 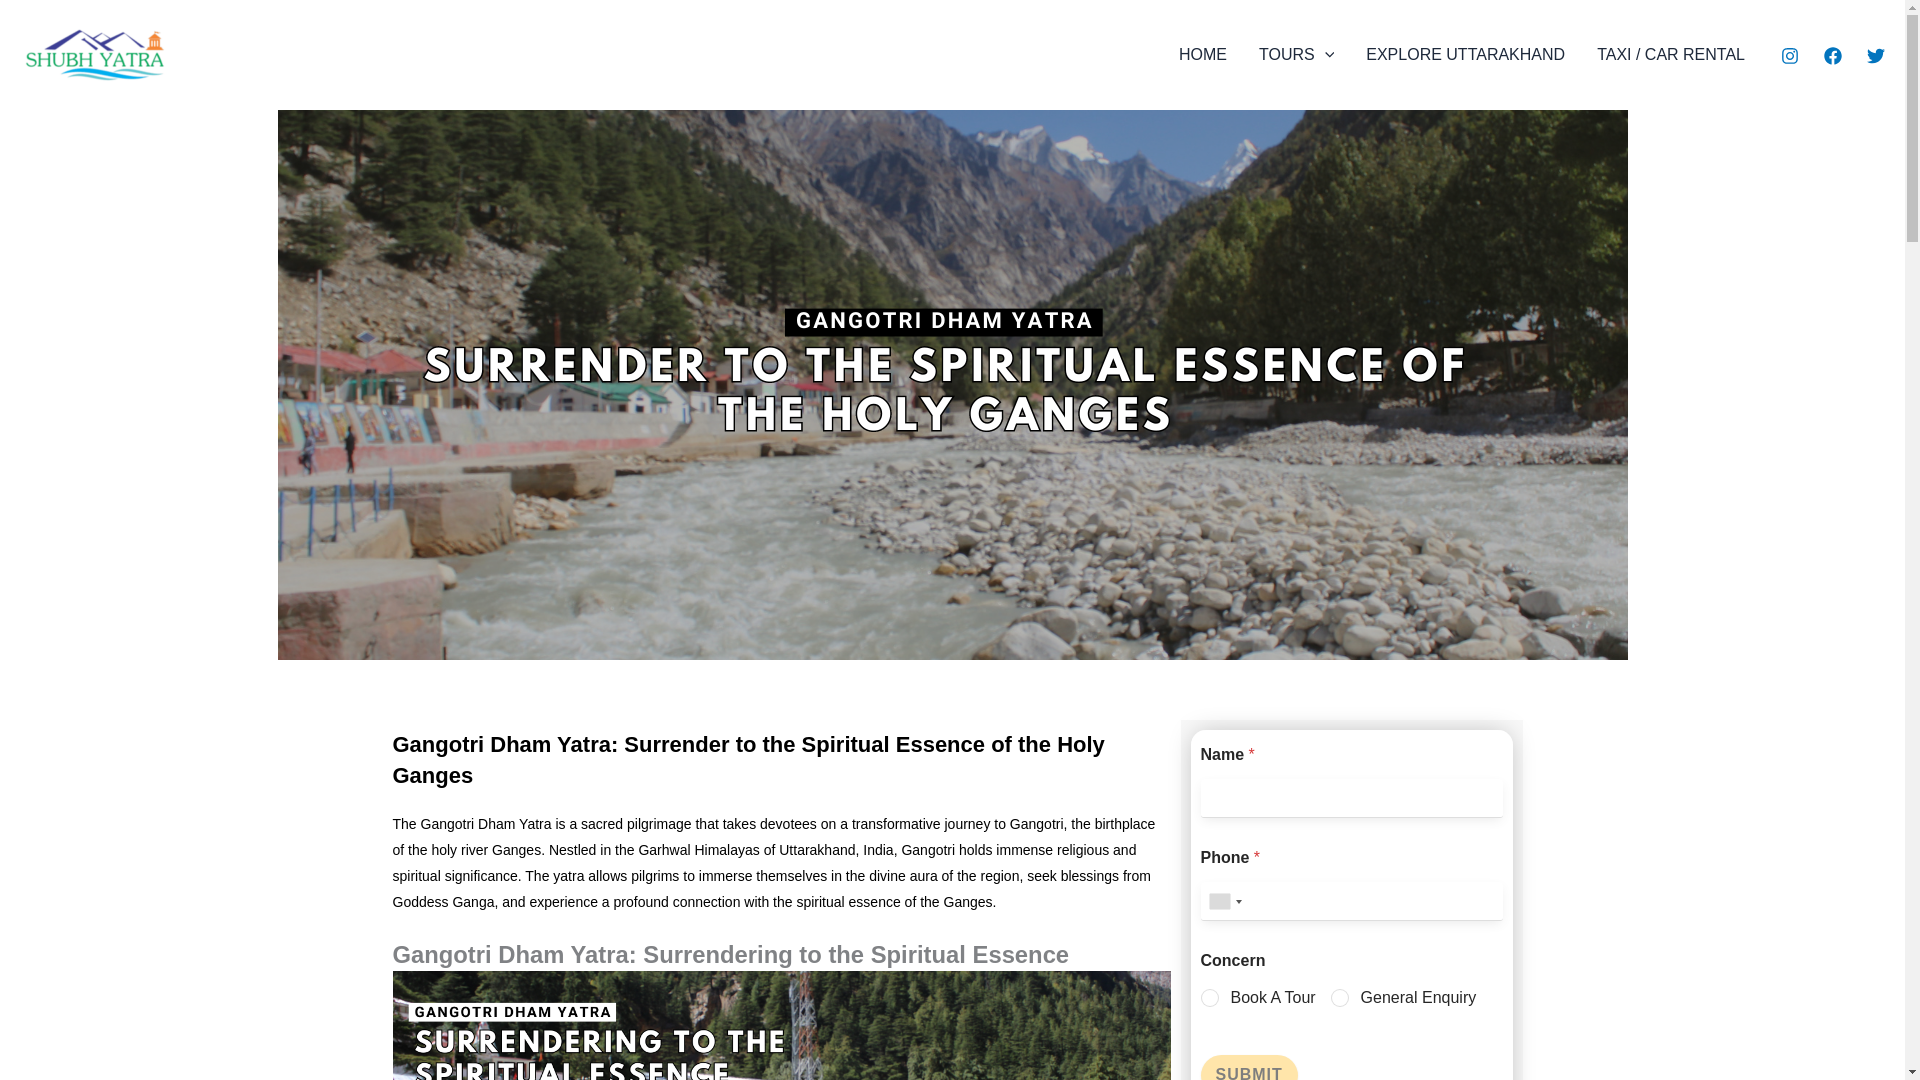 I want to click on SUBMIT, so click(x=1248, y=1068).